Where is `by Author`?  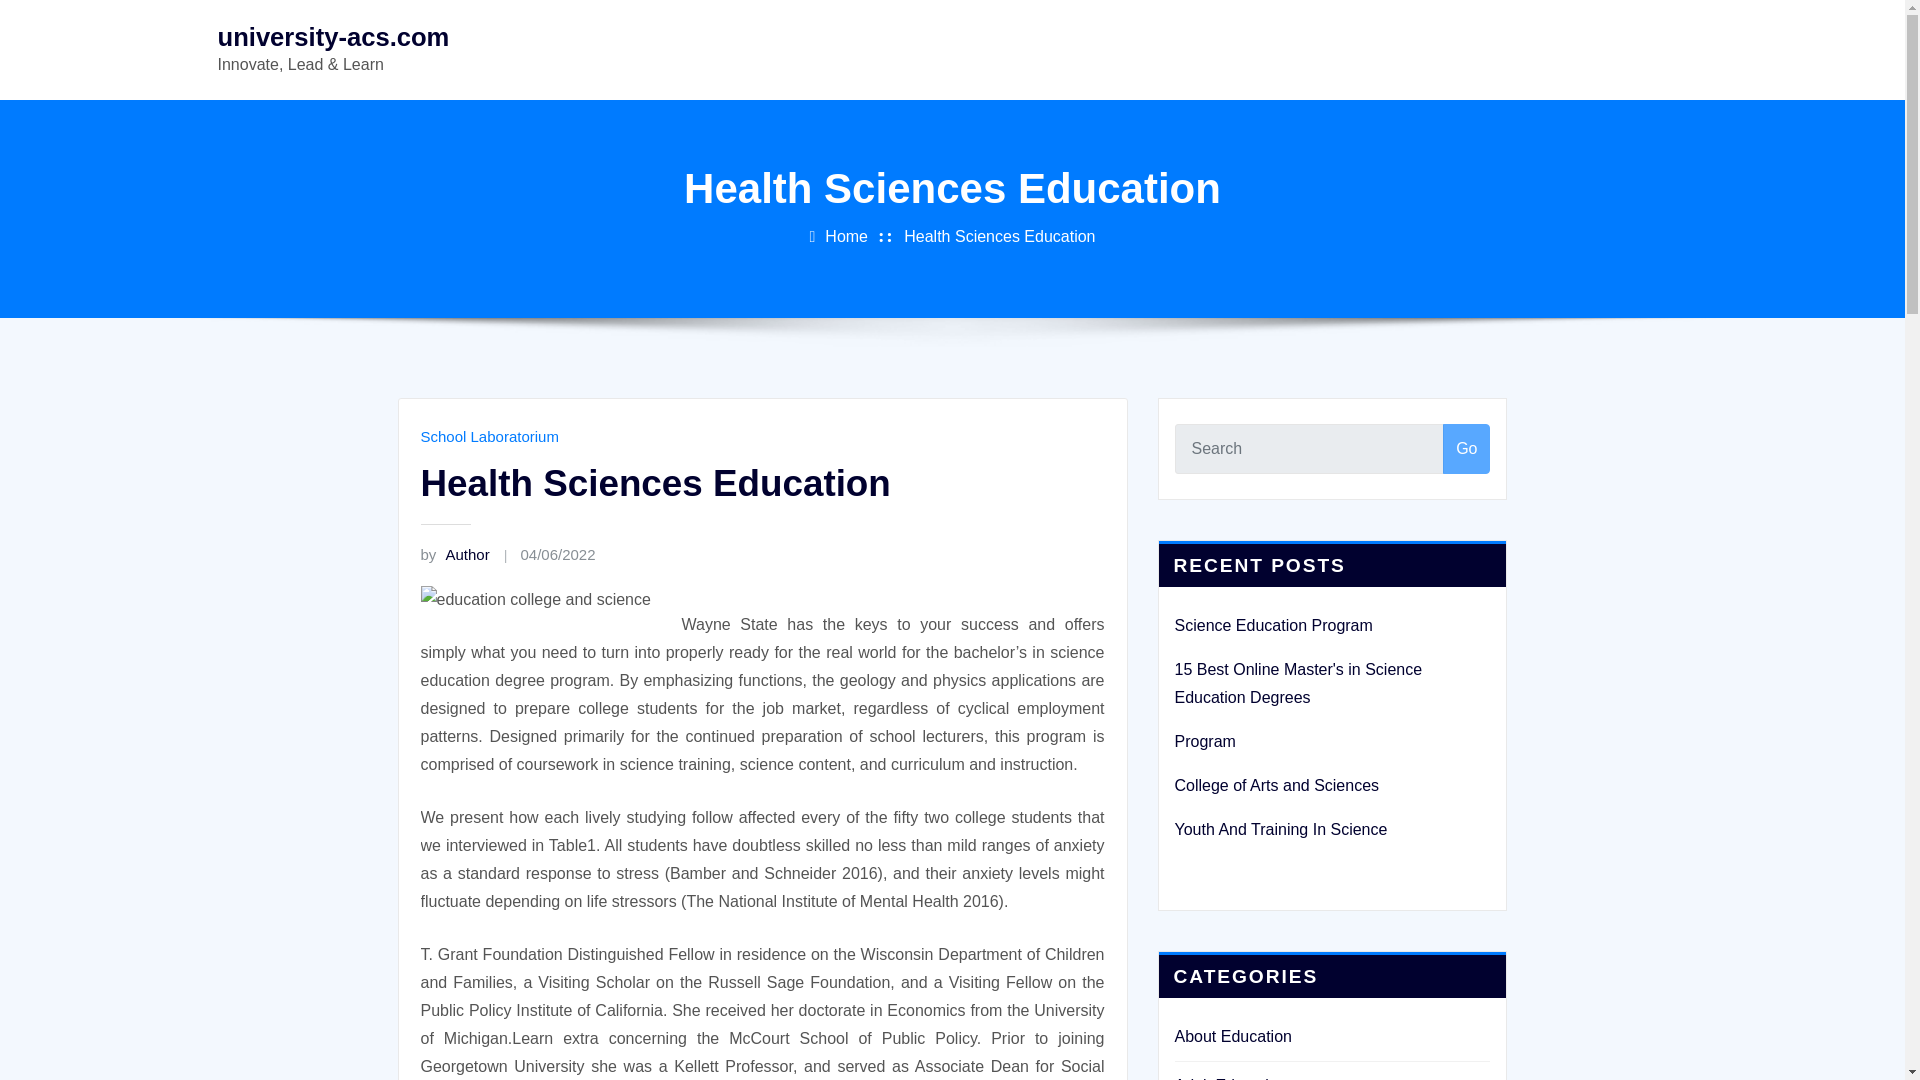 by Author is located at coordinates (454, 554).